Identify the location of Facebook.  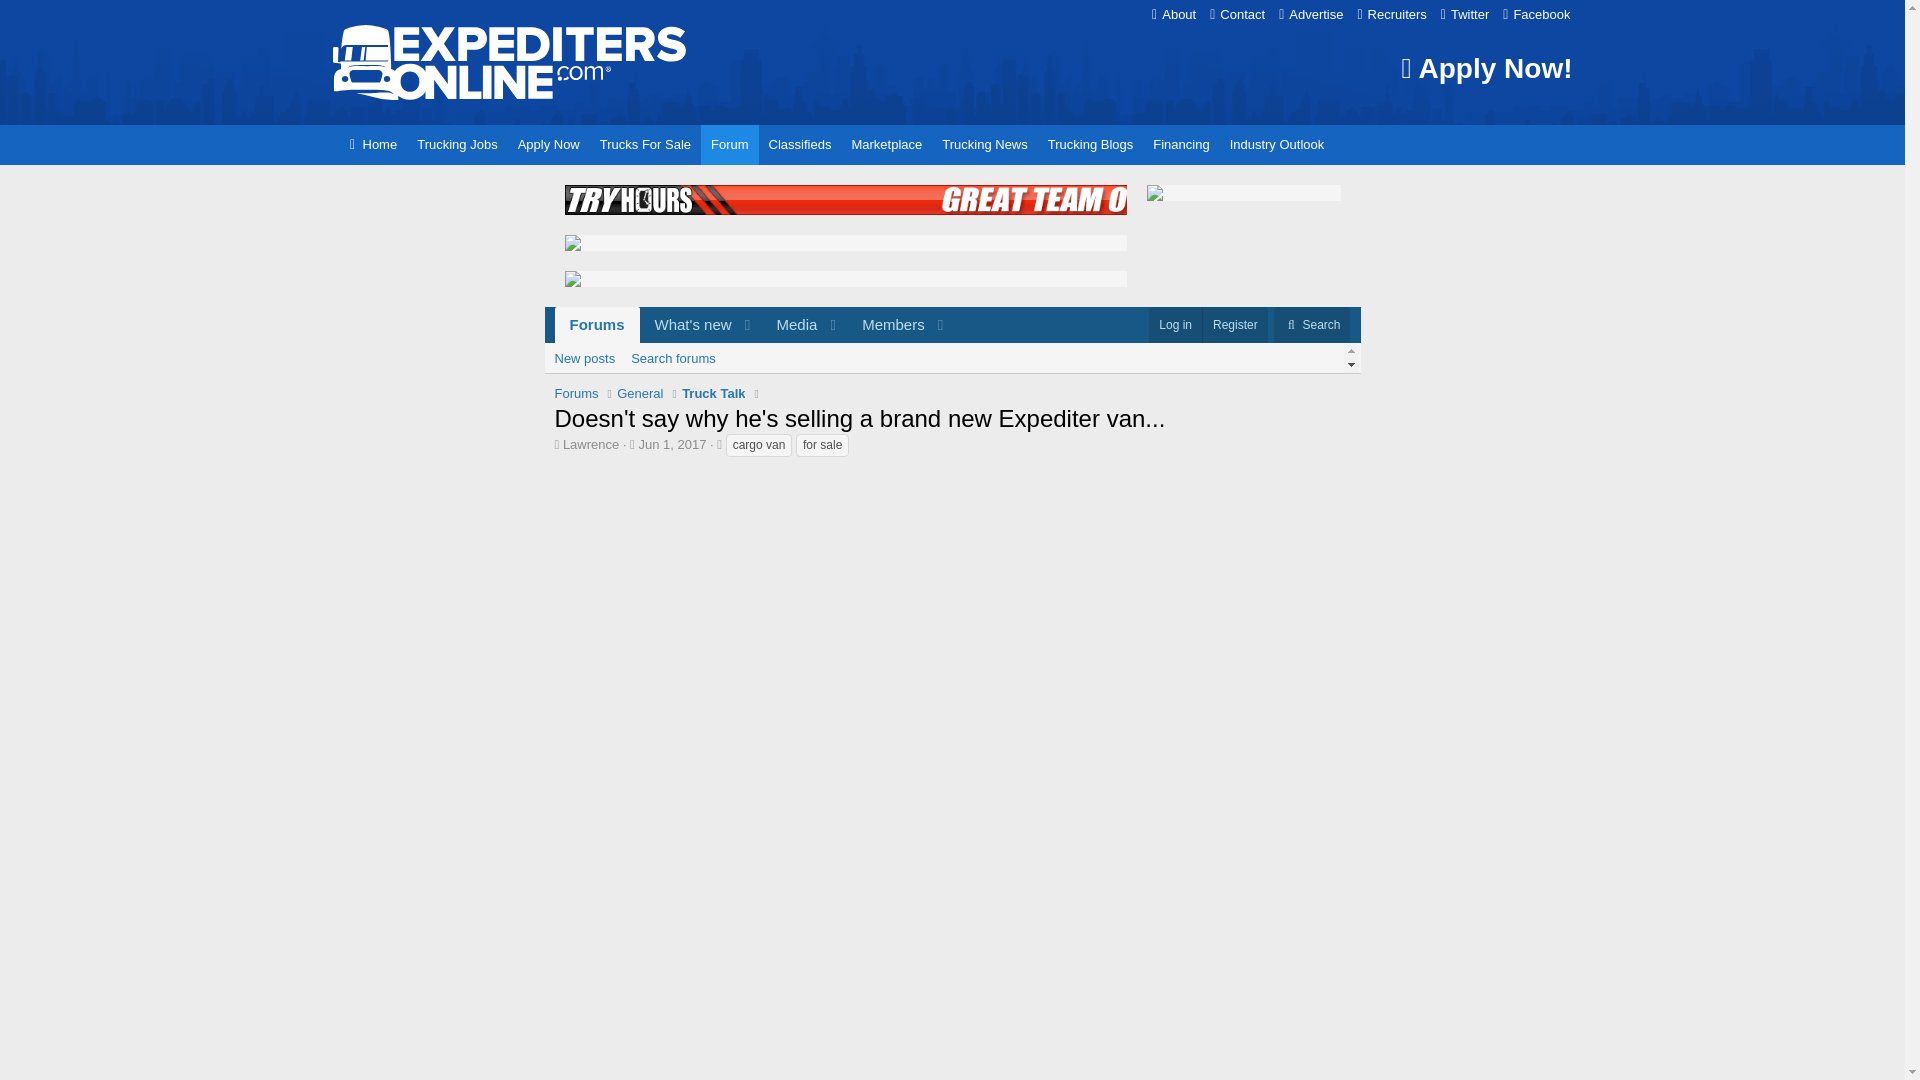
(1536, 15).